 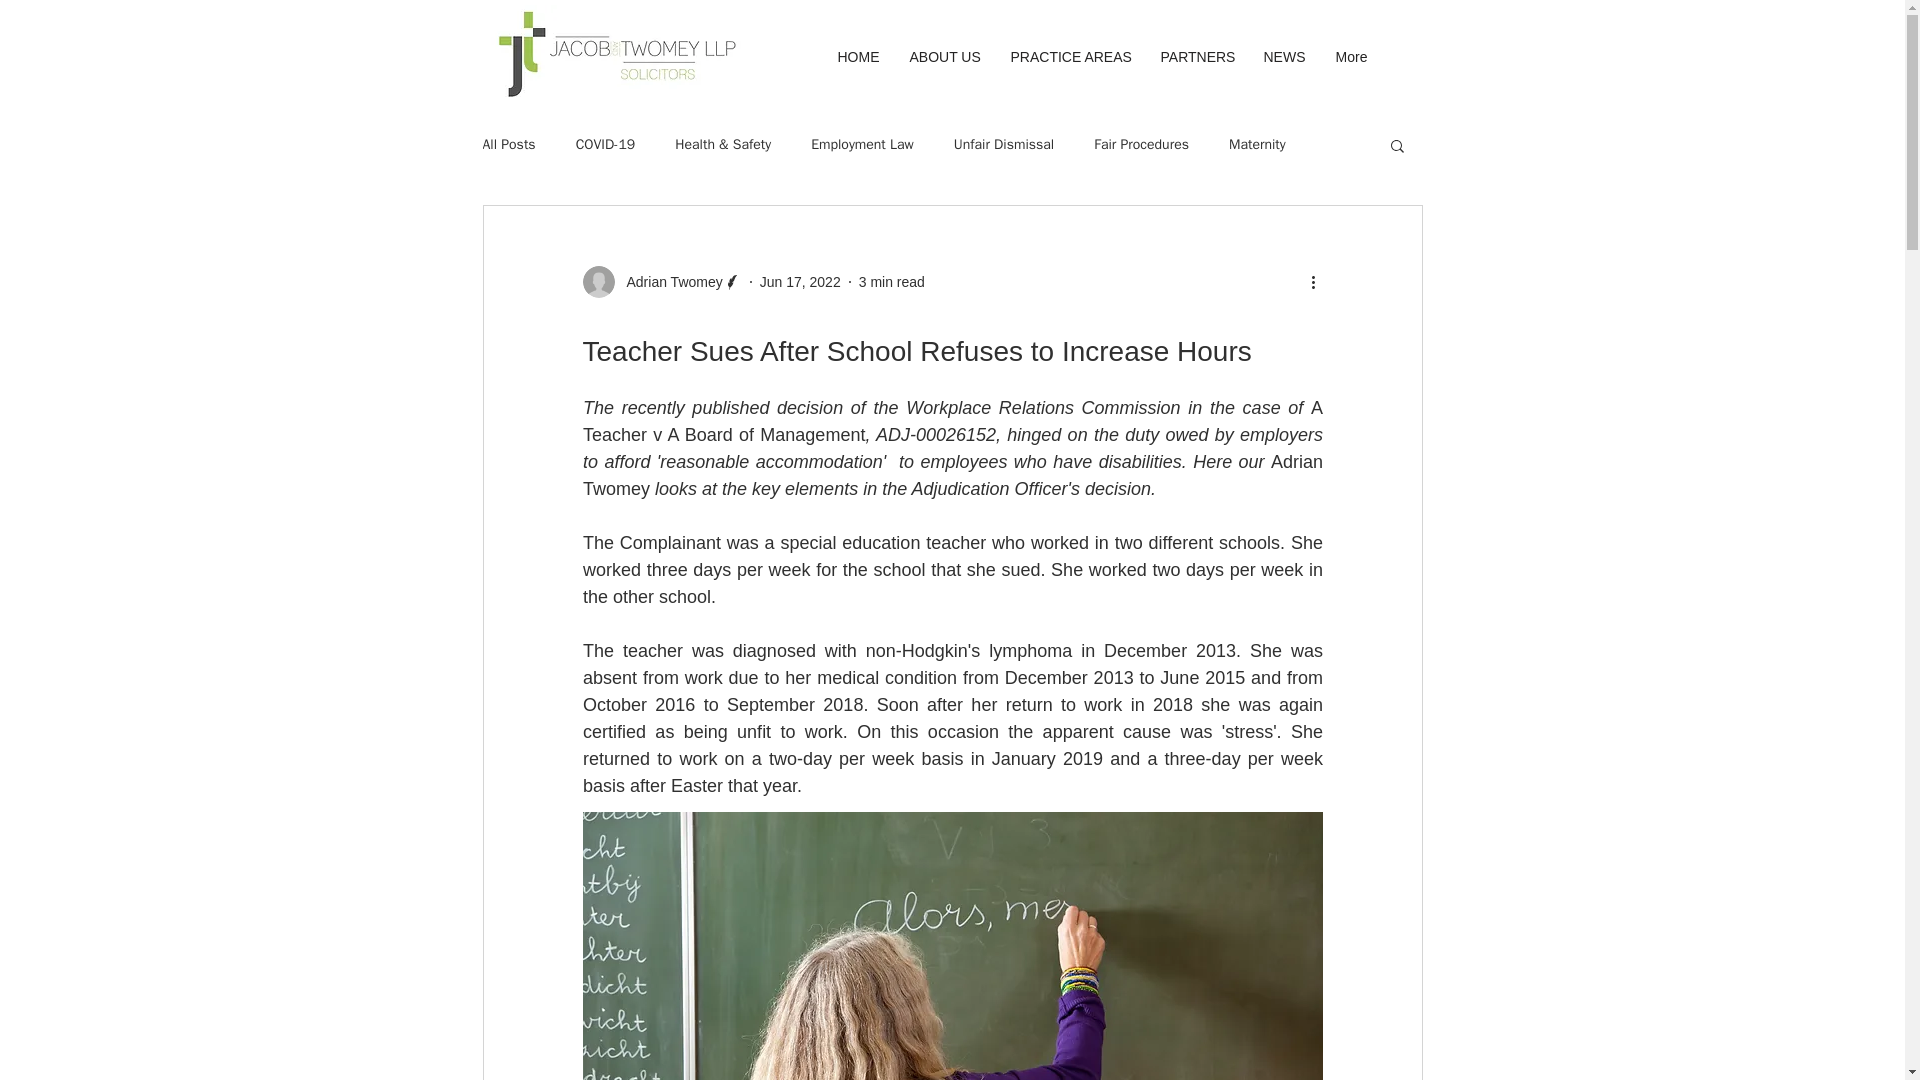 What do you see at coordinates (1257, 145) in the screenshot?
I see `Maternity` at bounding box center [1257, 145].